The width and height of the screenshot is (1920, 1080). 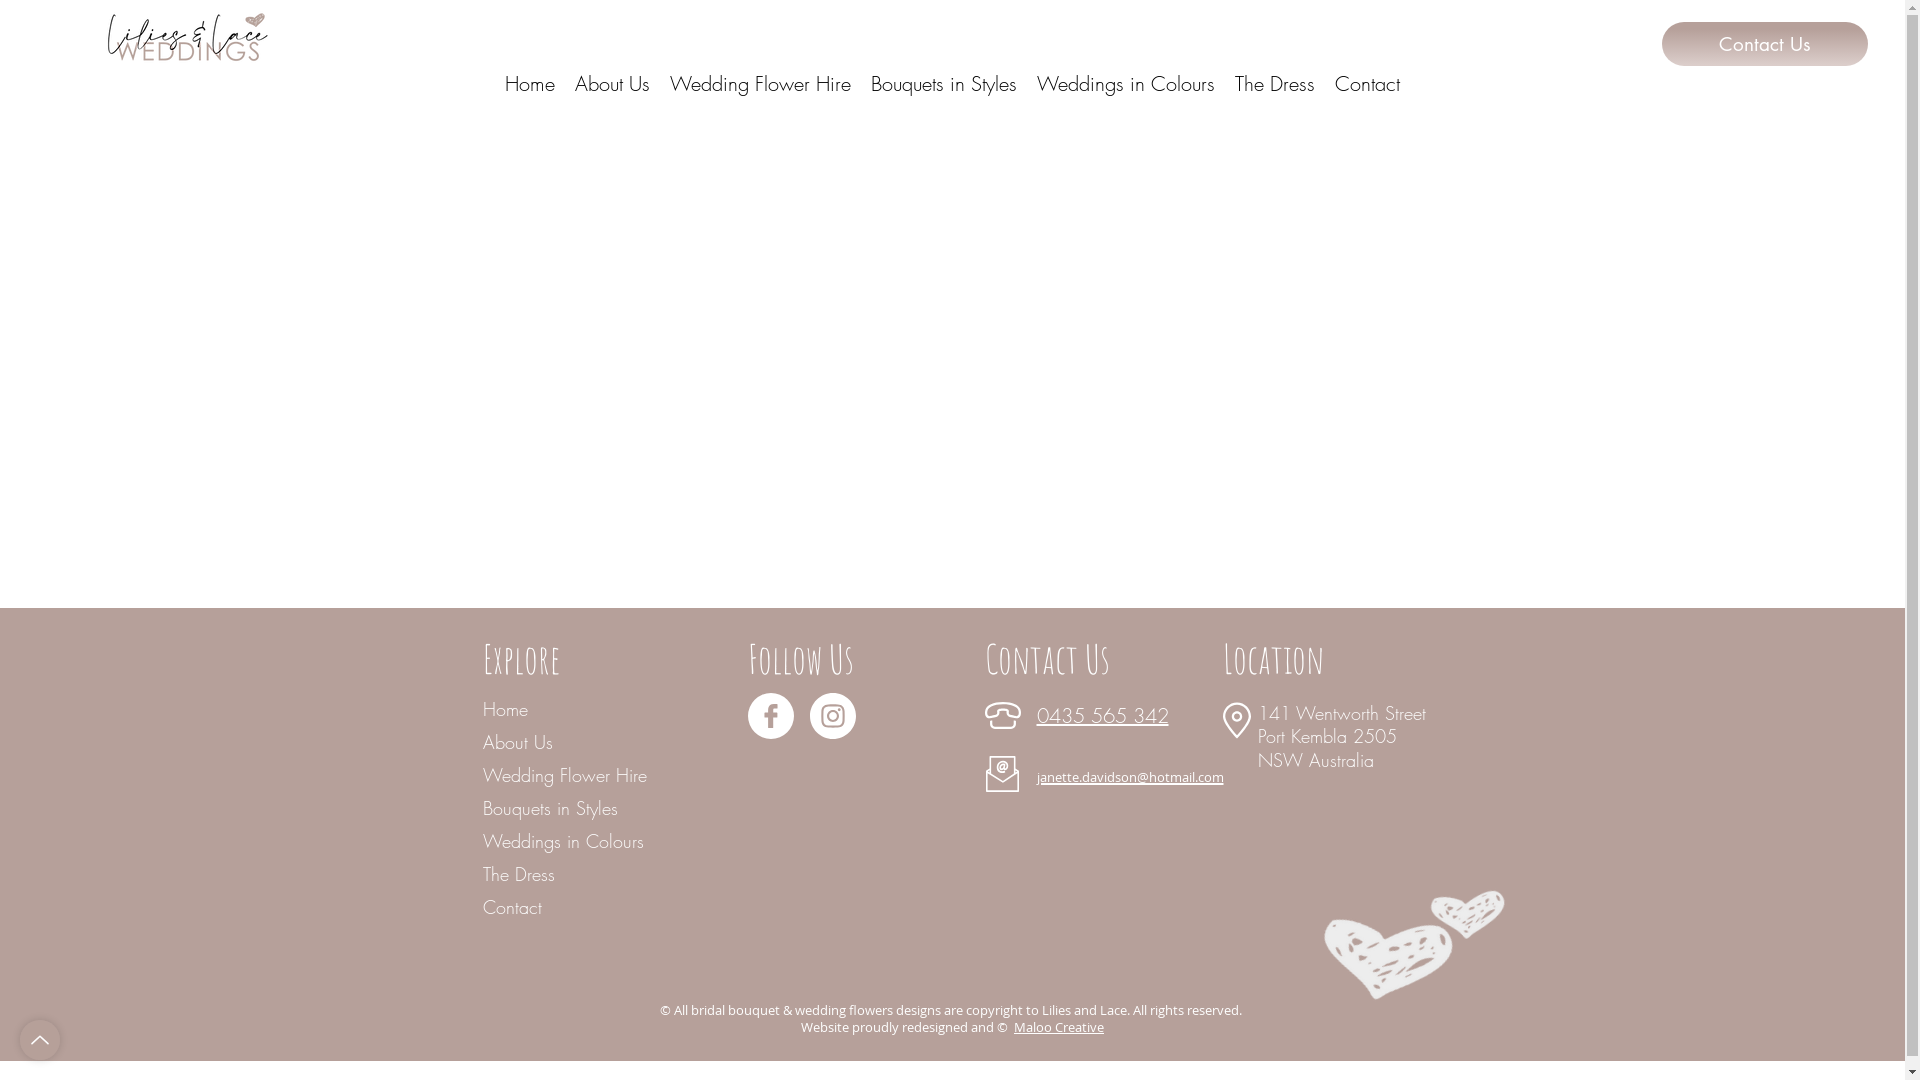 What do you see at coordinates (1275, 84) in the screenshot?
I see `The Dress` at bounding box center [1275, 84].